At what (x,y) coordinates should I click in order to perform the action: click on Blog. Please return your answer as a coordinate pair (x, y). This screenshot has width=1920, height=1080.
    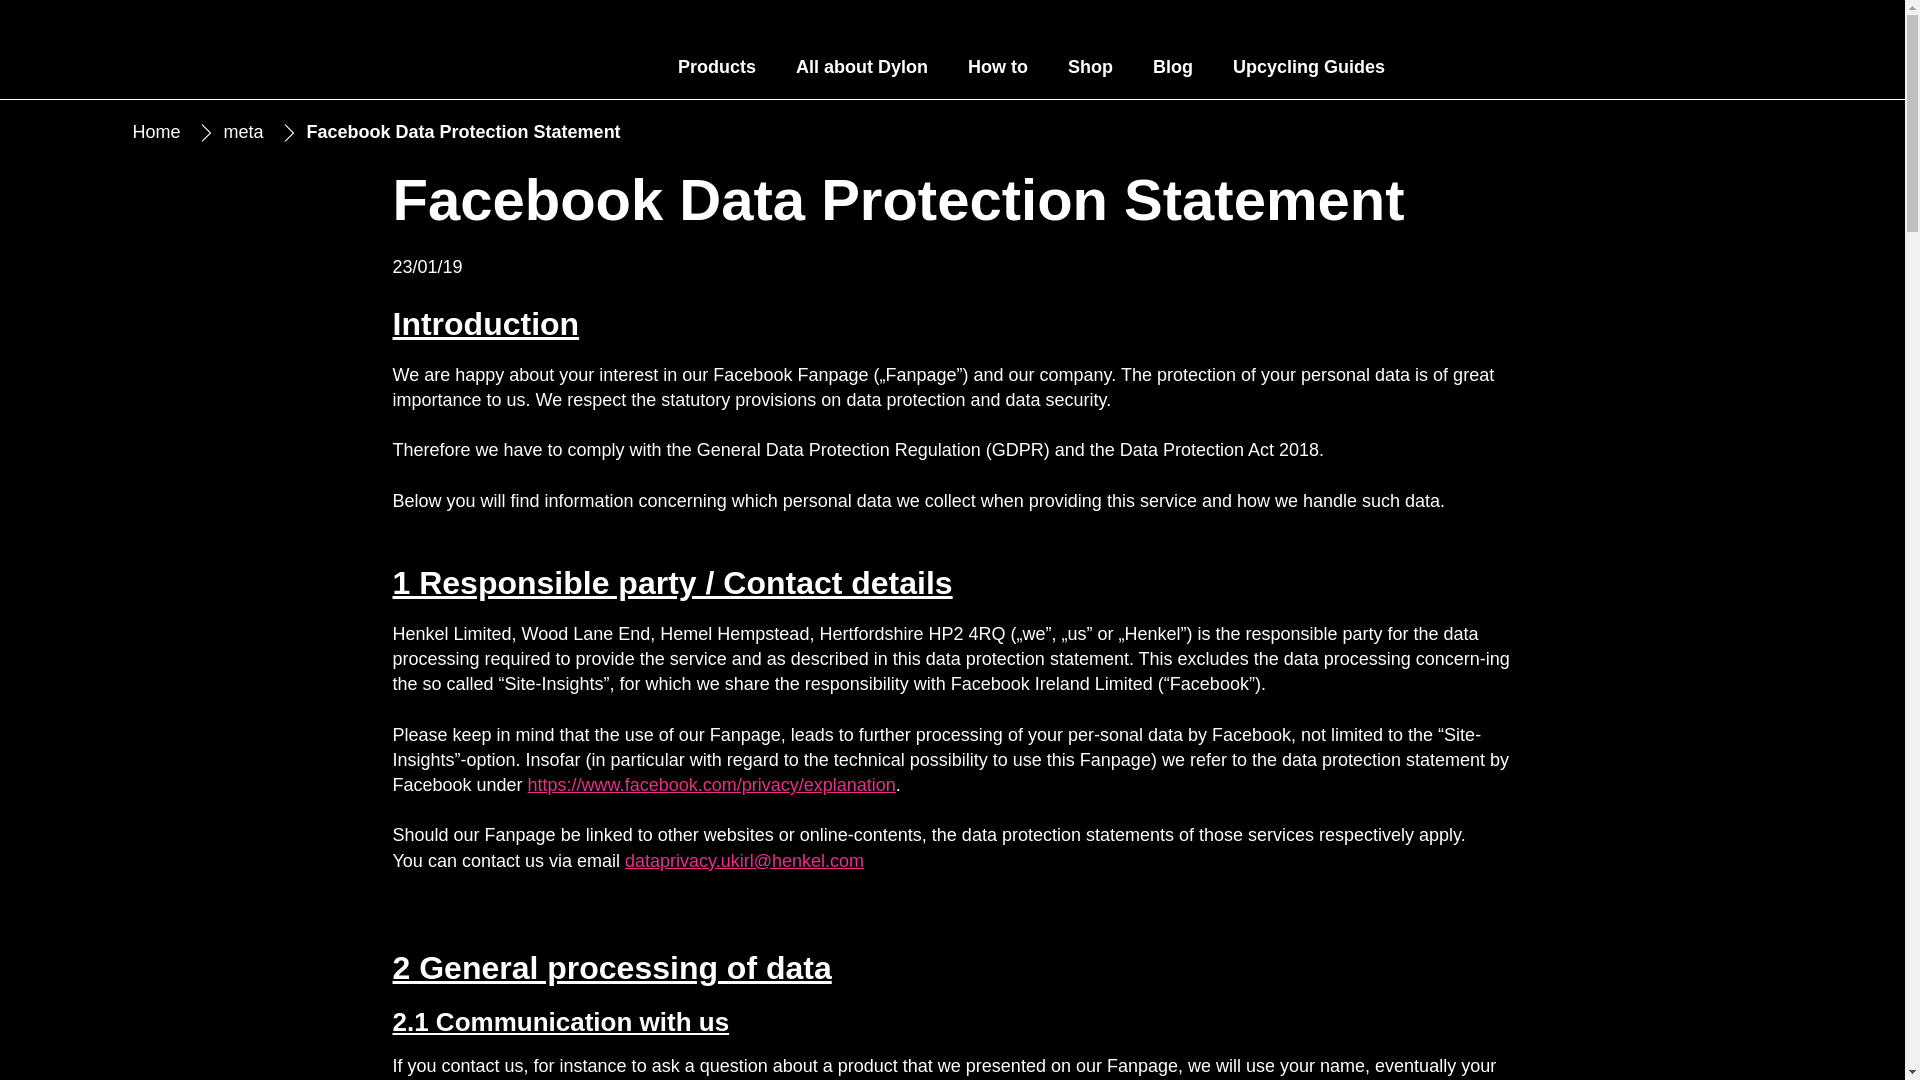
    Looking at the image, I should click on (1172, 68).